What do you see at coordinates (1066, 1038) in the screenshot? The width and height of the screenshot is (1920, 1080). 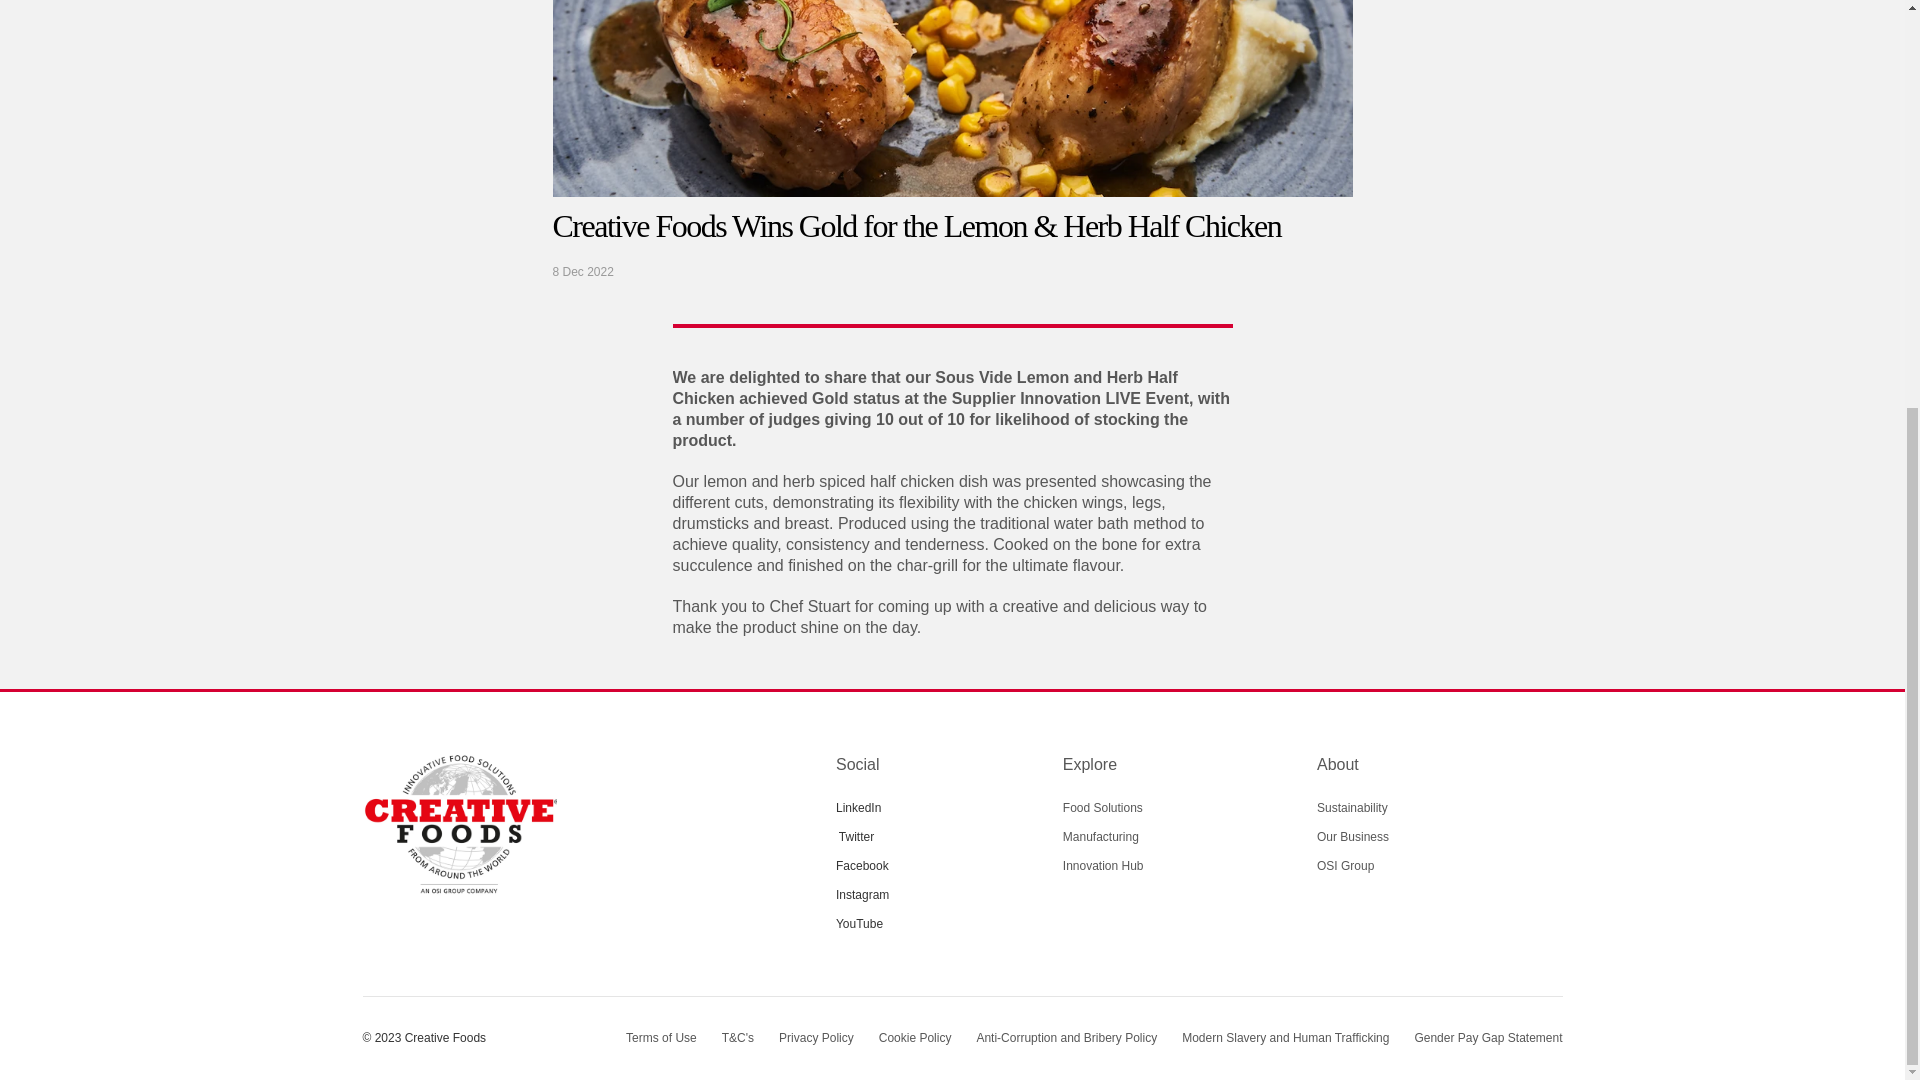 I see `Anti-Corruption and Bribery Policy` at bounding box center [1066, 1038].